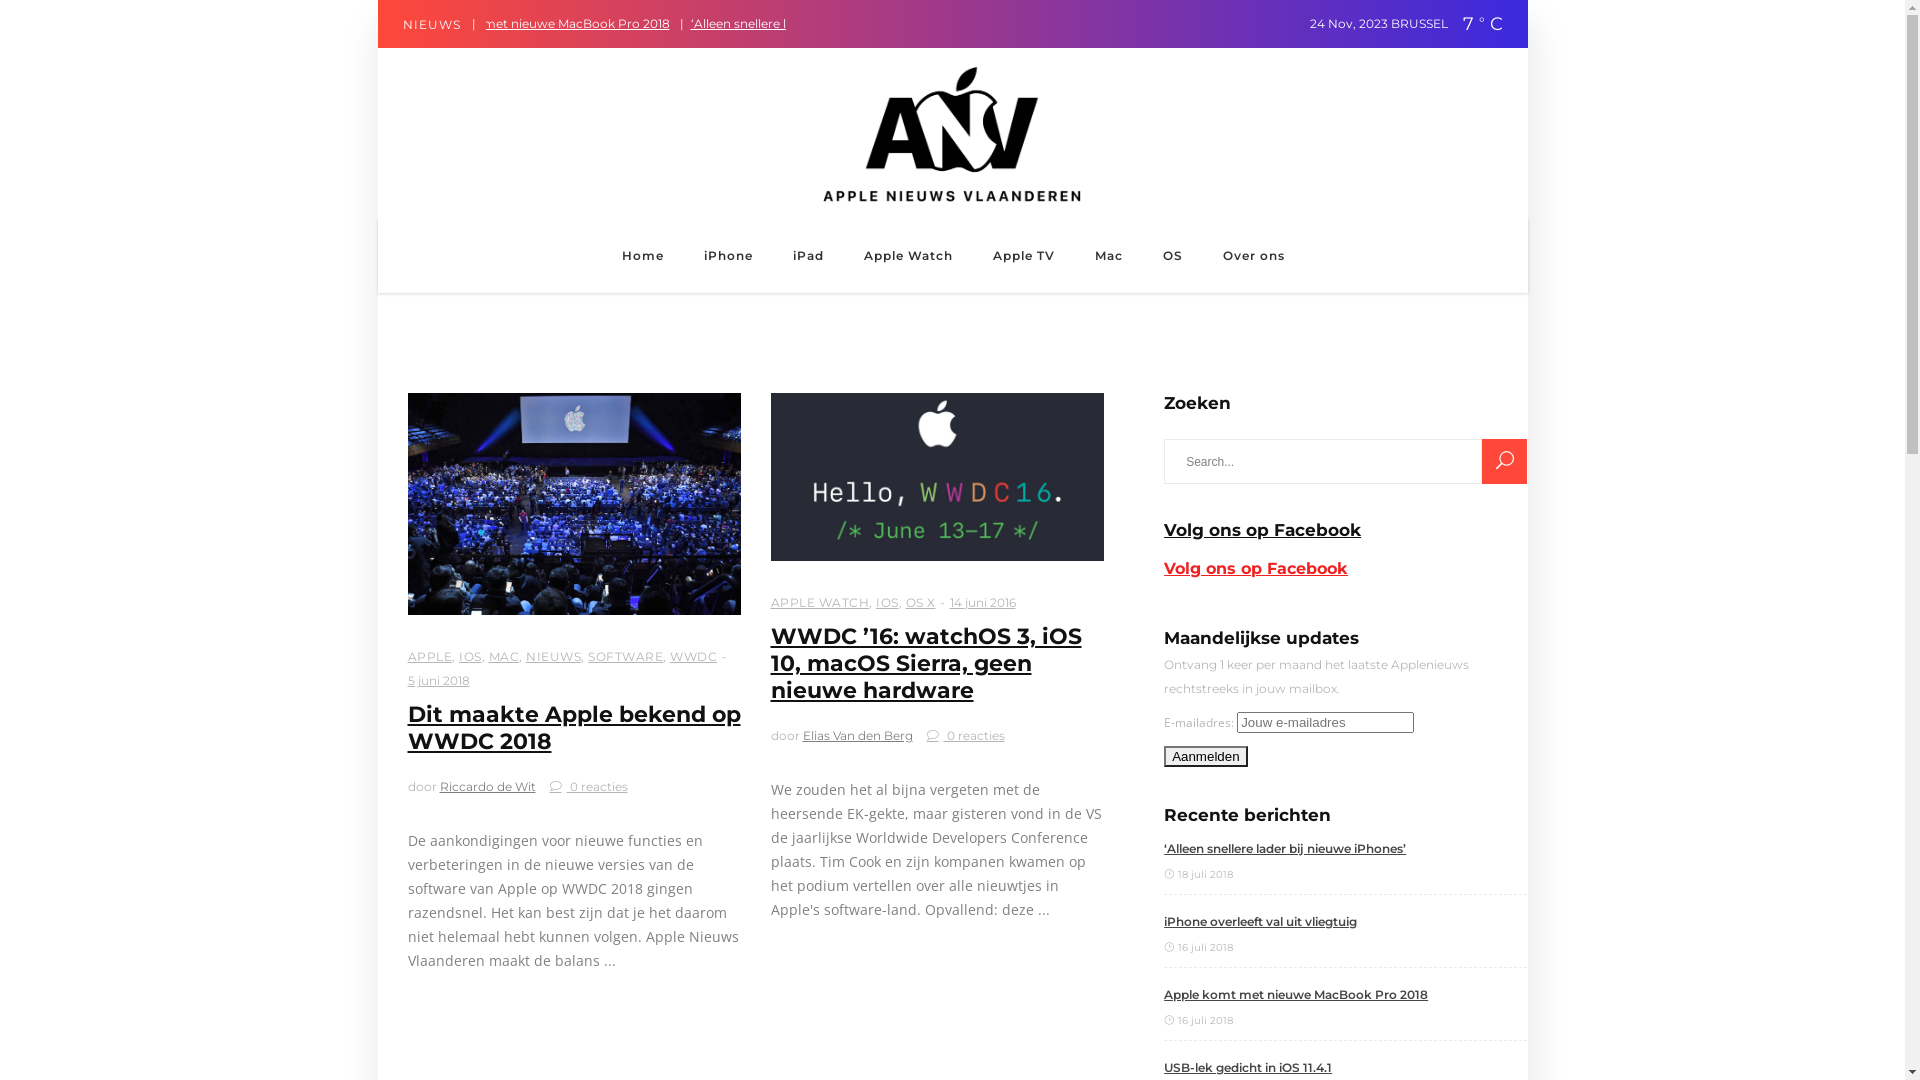 The height and width of the screenshot is (1080, 1920). What do you see at coordinates (728, 24) in the screenshot?
I see `Apple komt met nieuwe MacBook Pro 2018` at bounding box center [728, 24].